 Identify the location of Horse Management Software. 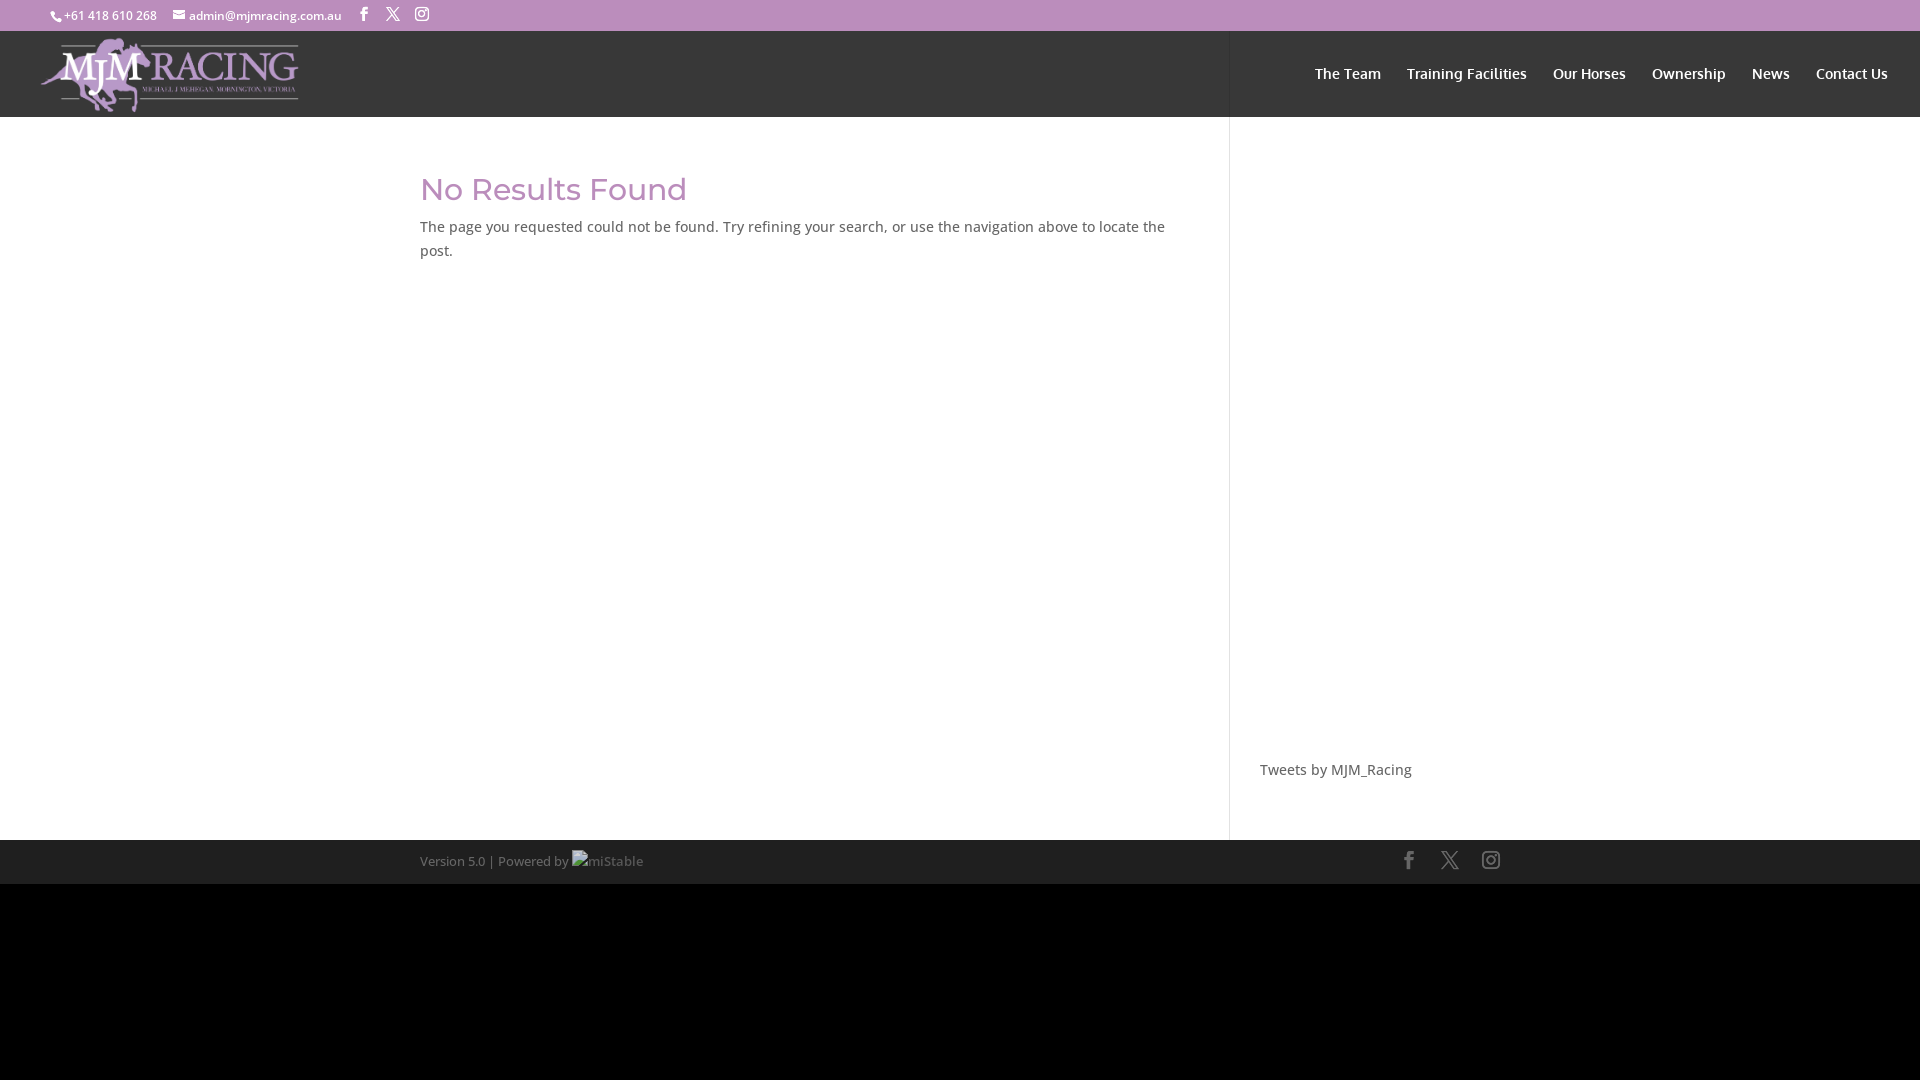
(608, 861).